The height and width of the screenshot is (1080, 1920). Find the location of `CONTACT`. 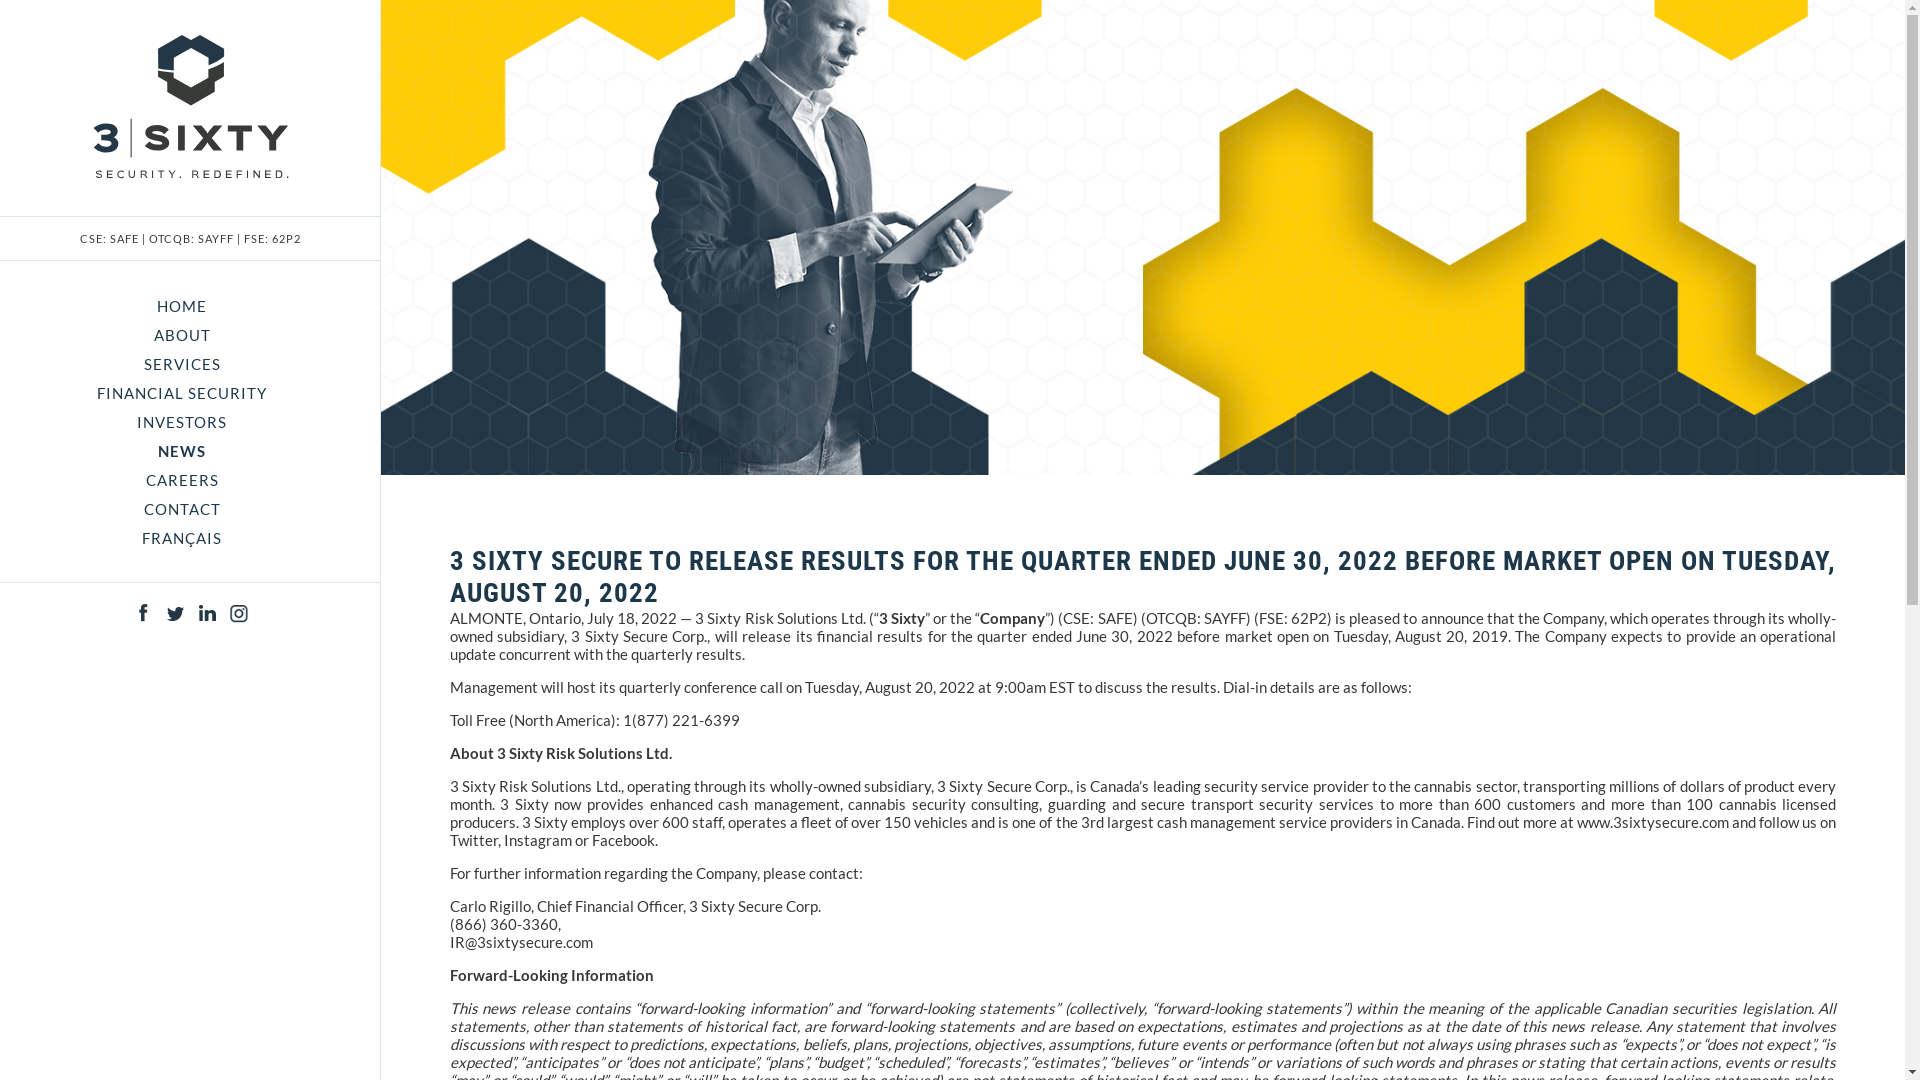

CONTACT is located at coordinates (182, 509).